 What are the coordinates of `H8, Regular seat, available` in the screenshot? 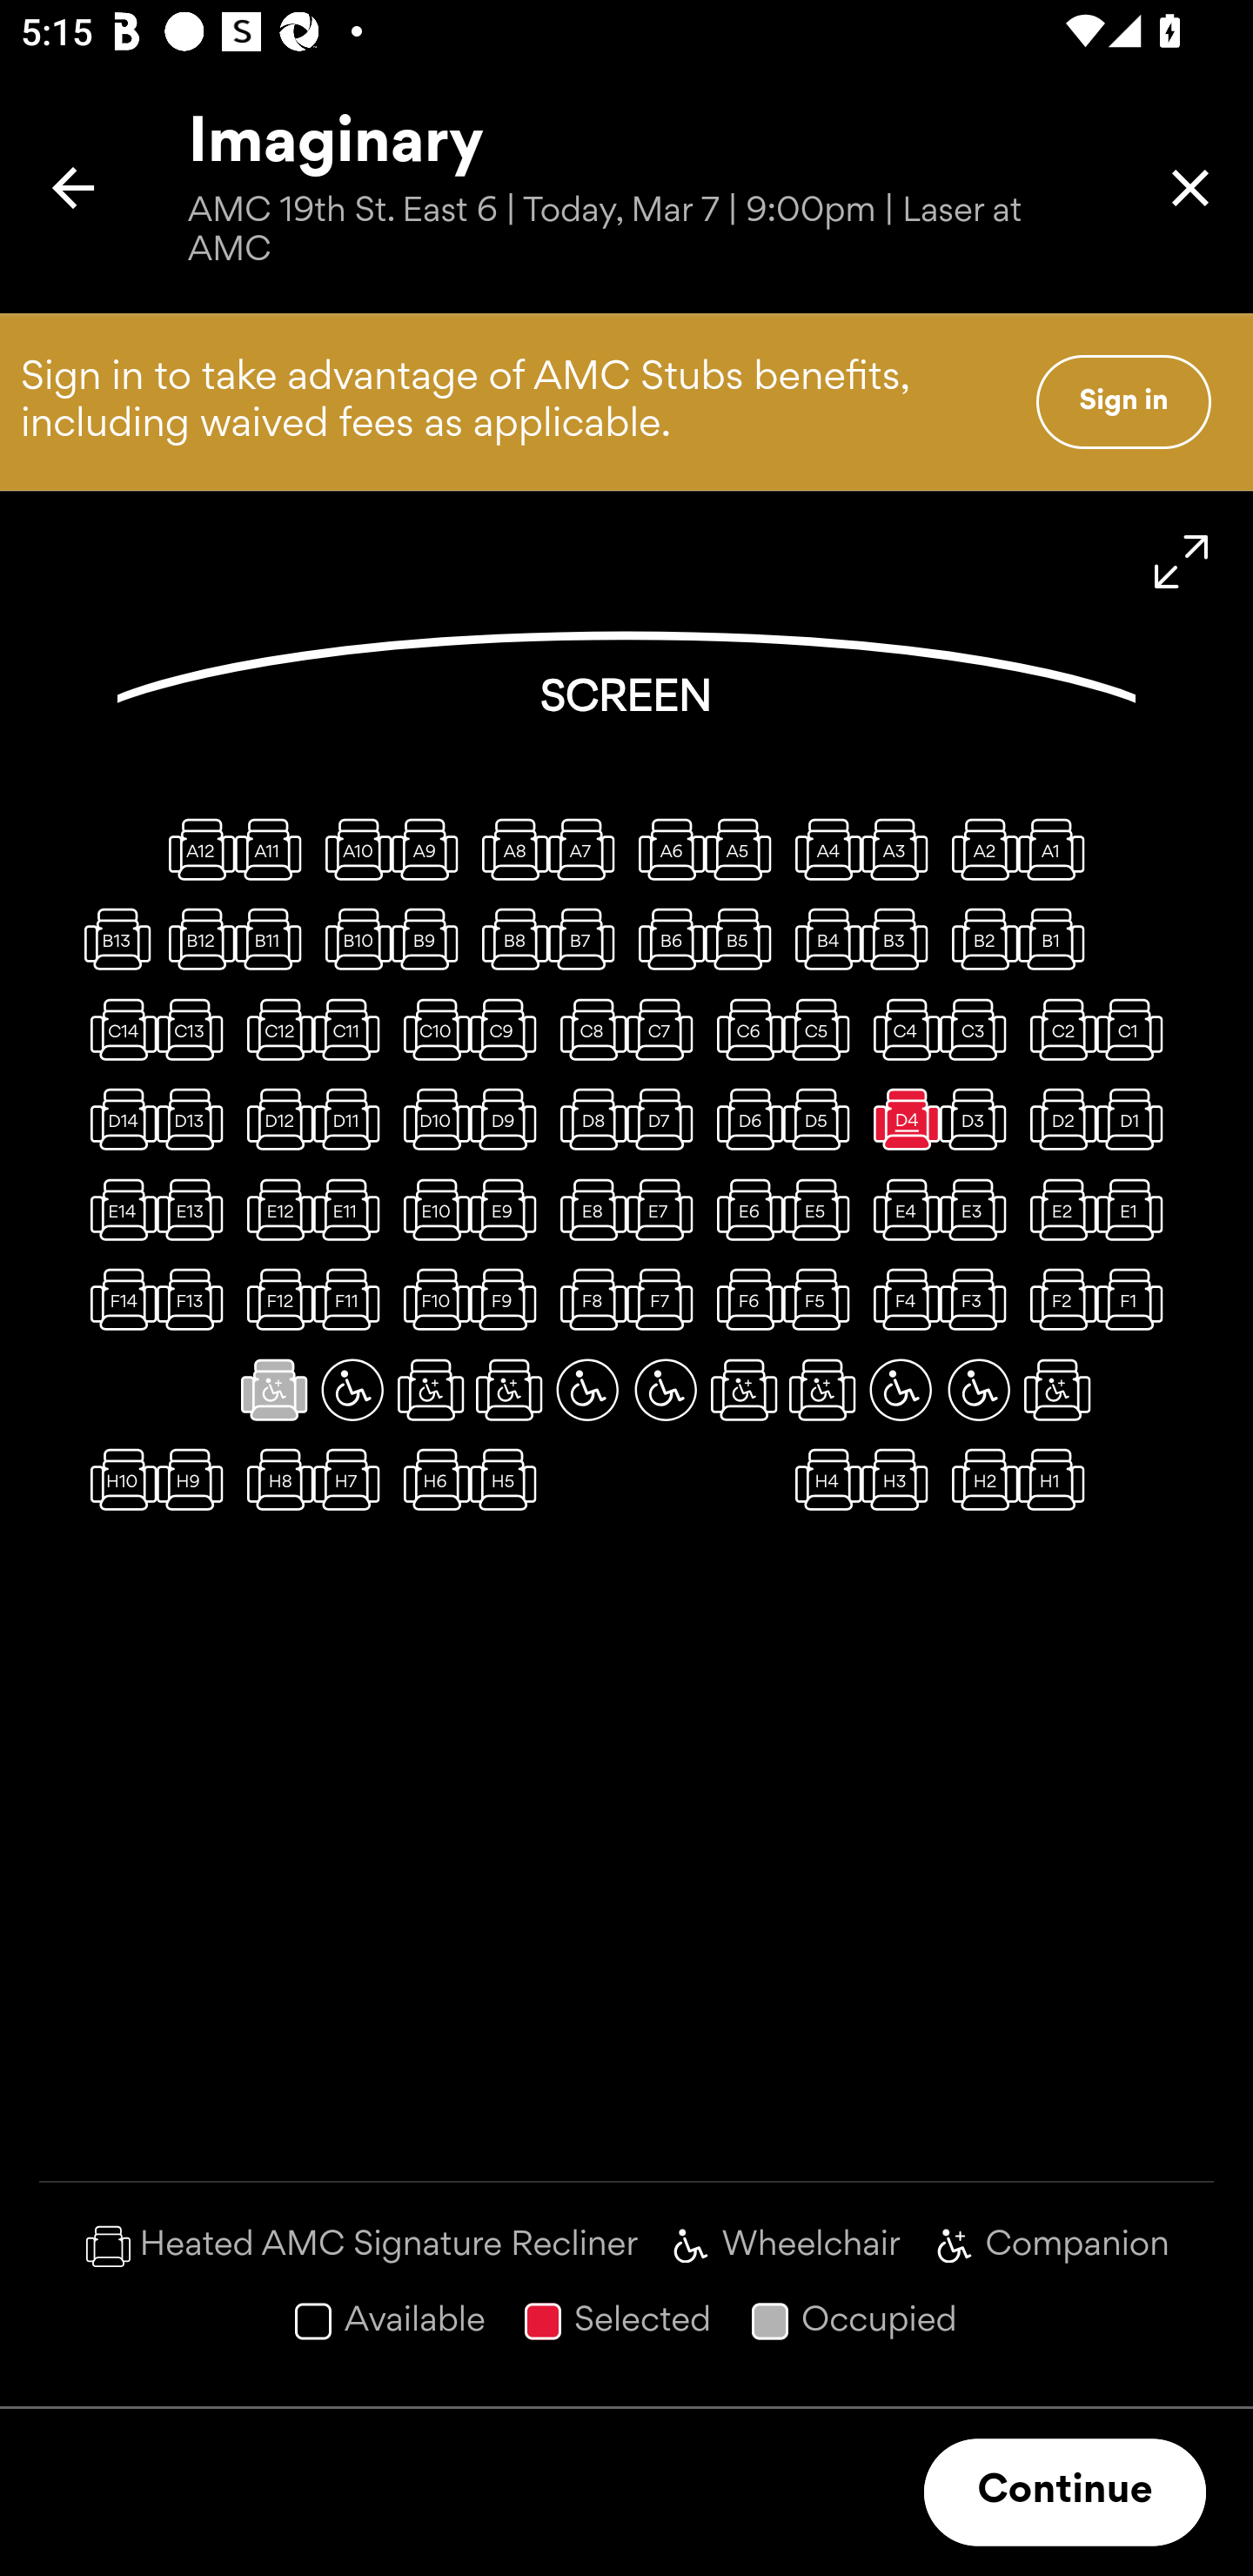 It's located at (274, 1479).